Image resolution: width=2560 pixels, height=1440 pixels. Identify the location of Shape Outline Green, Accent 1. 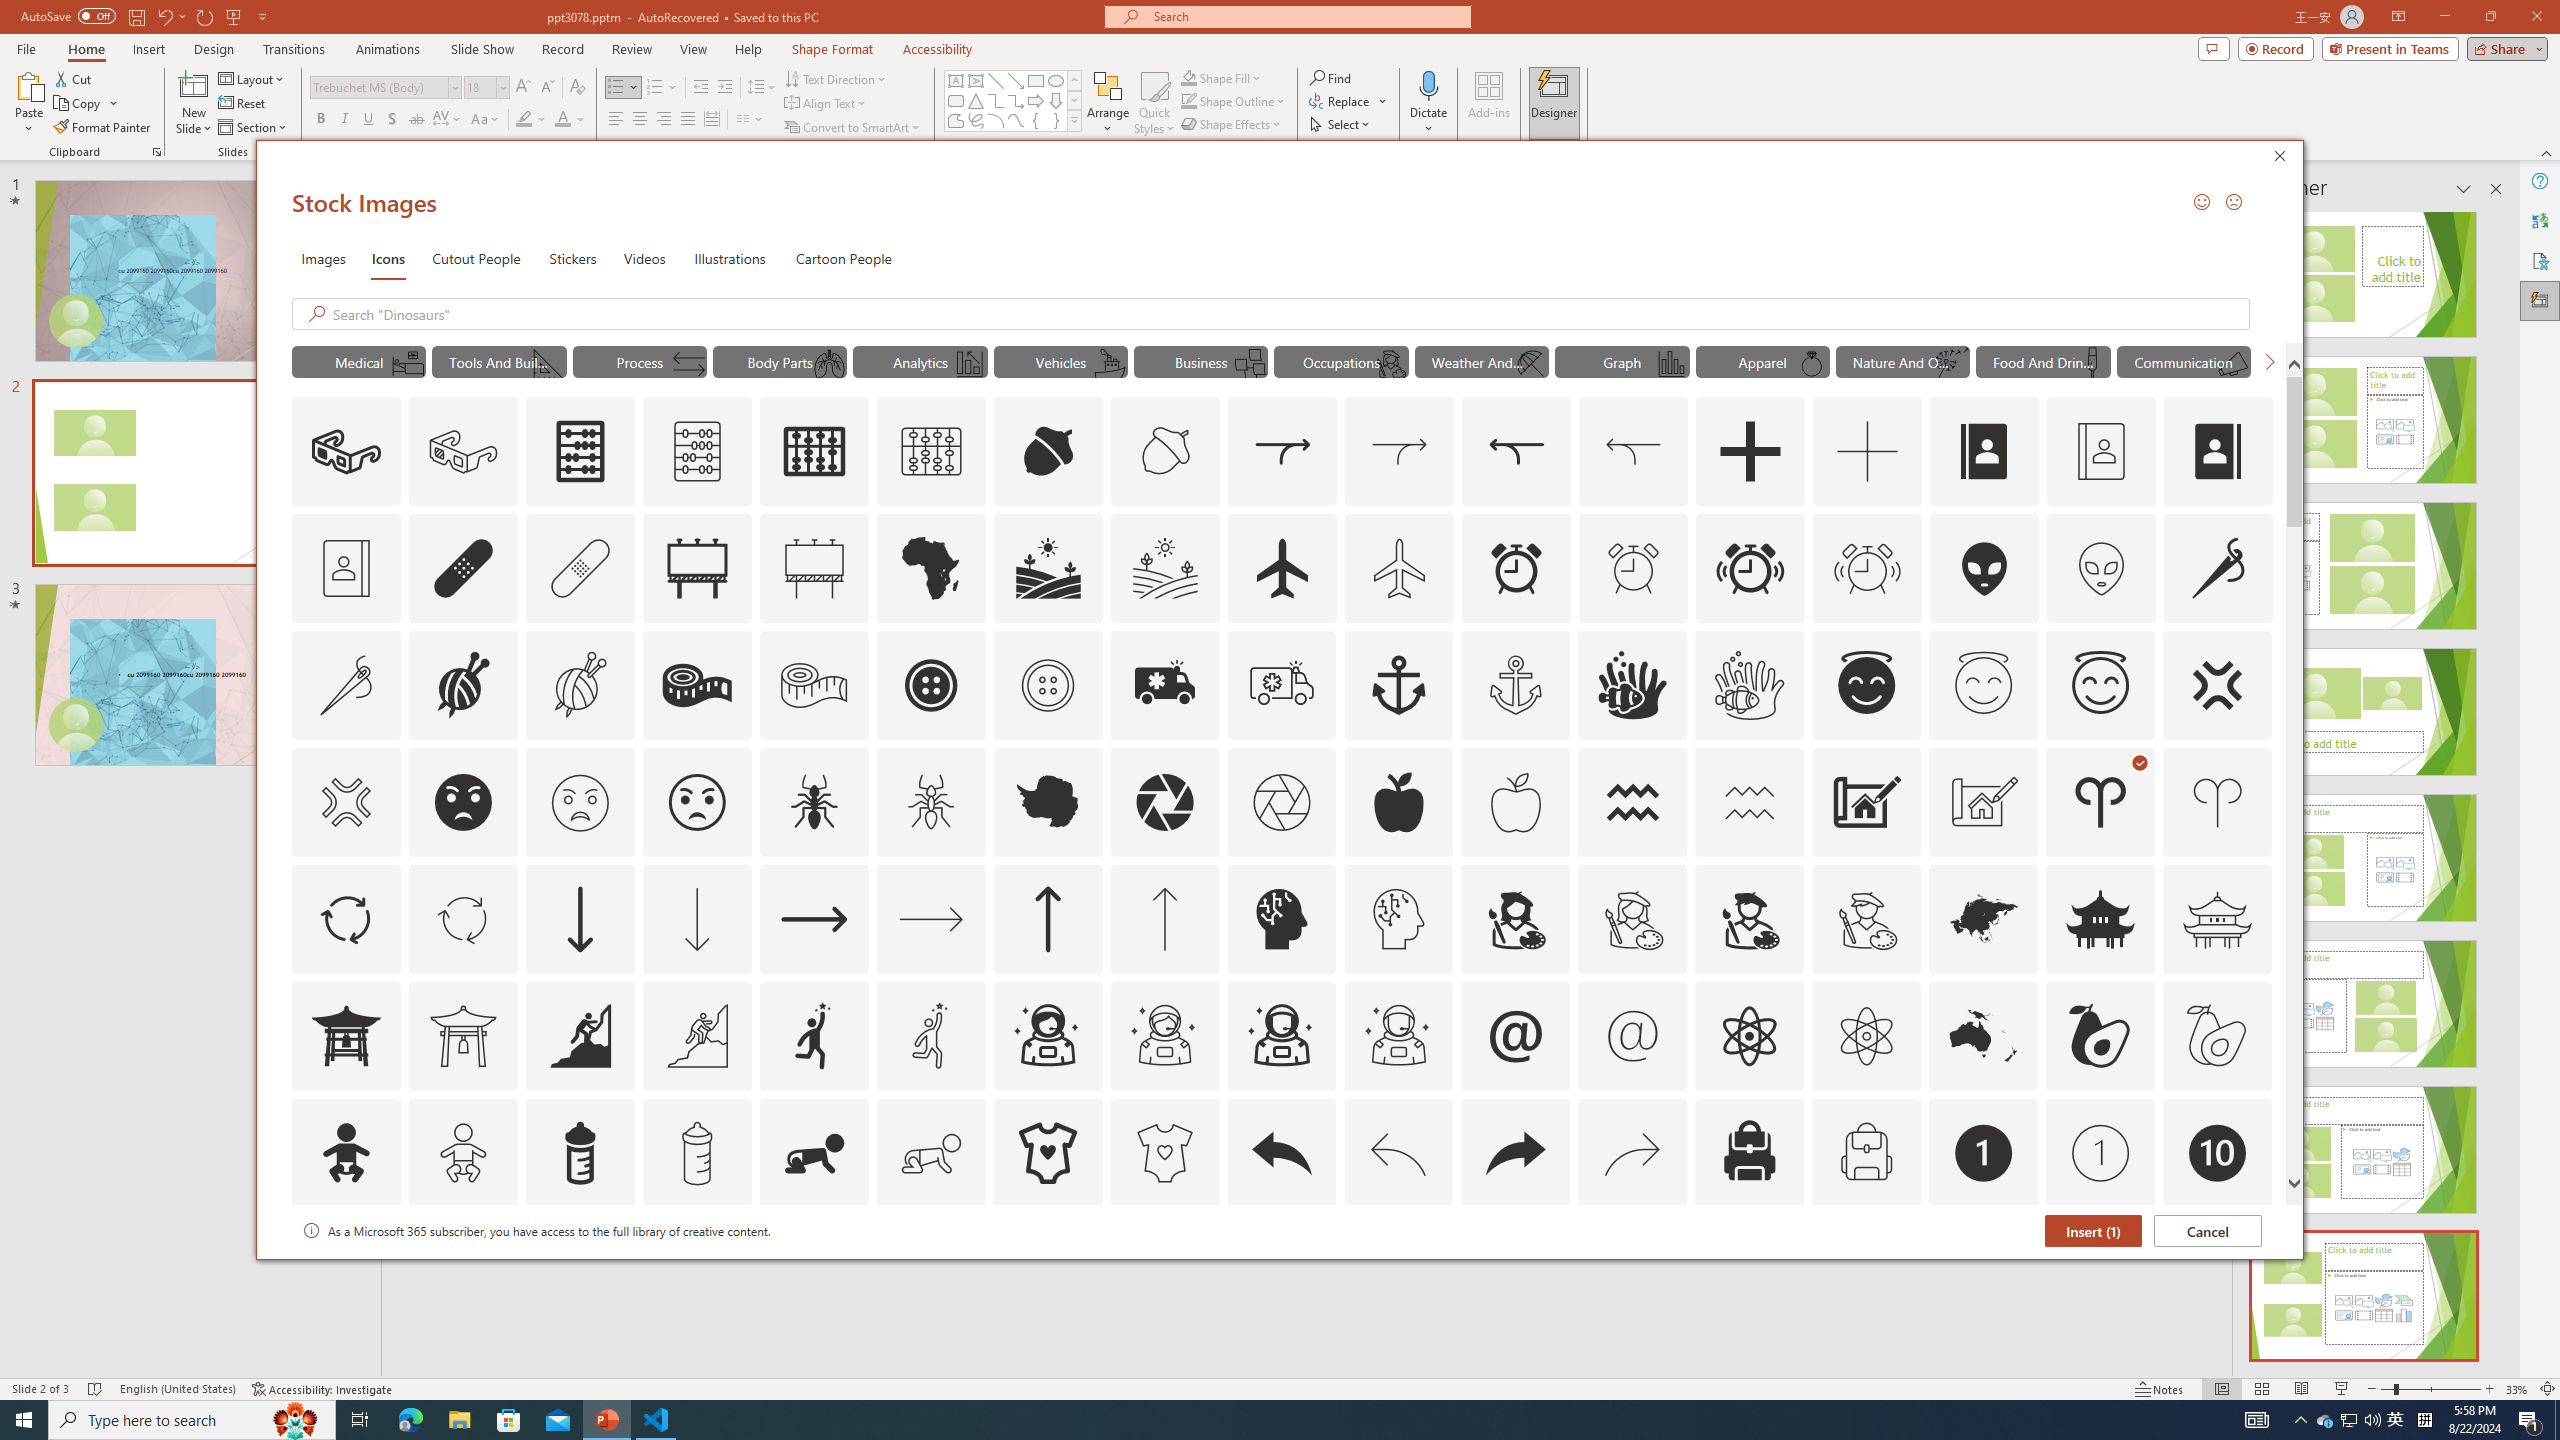
(1188, 100).